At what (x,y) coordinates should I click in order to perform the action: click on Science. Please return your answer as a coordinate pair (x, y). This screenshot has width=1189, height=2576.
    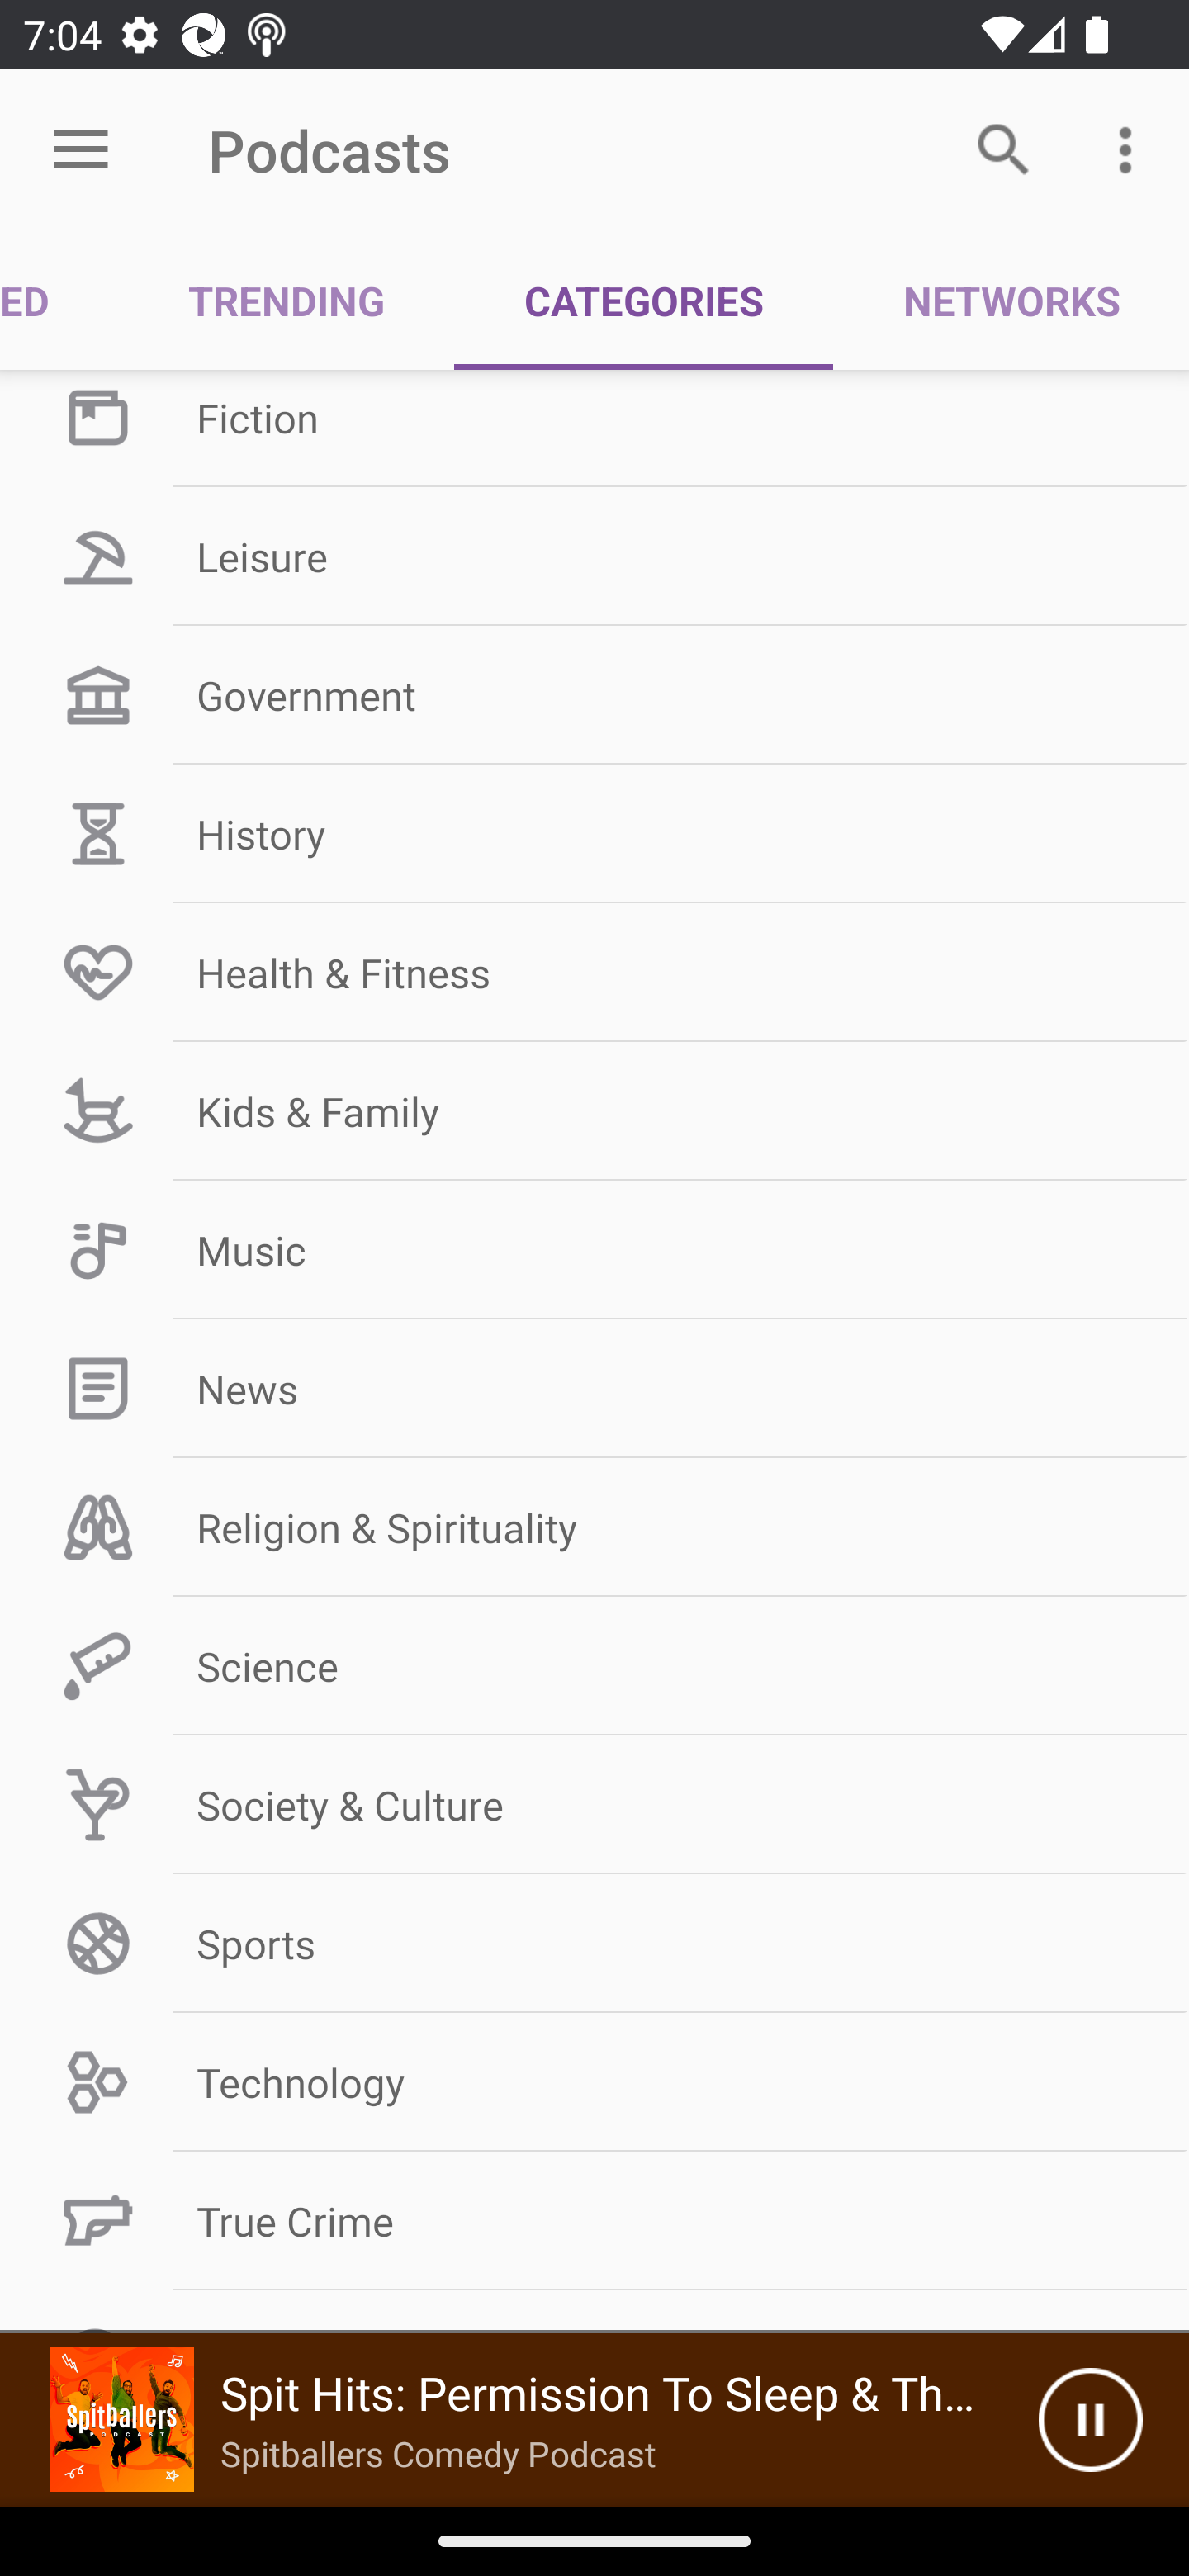
    Looking at the image, I should click on (594, 1666).